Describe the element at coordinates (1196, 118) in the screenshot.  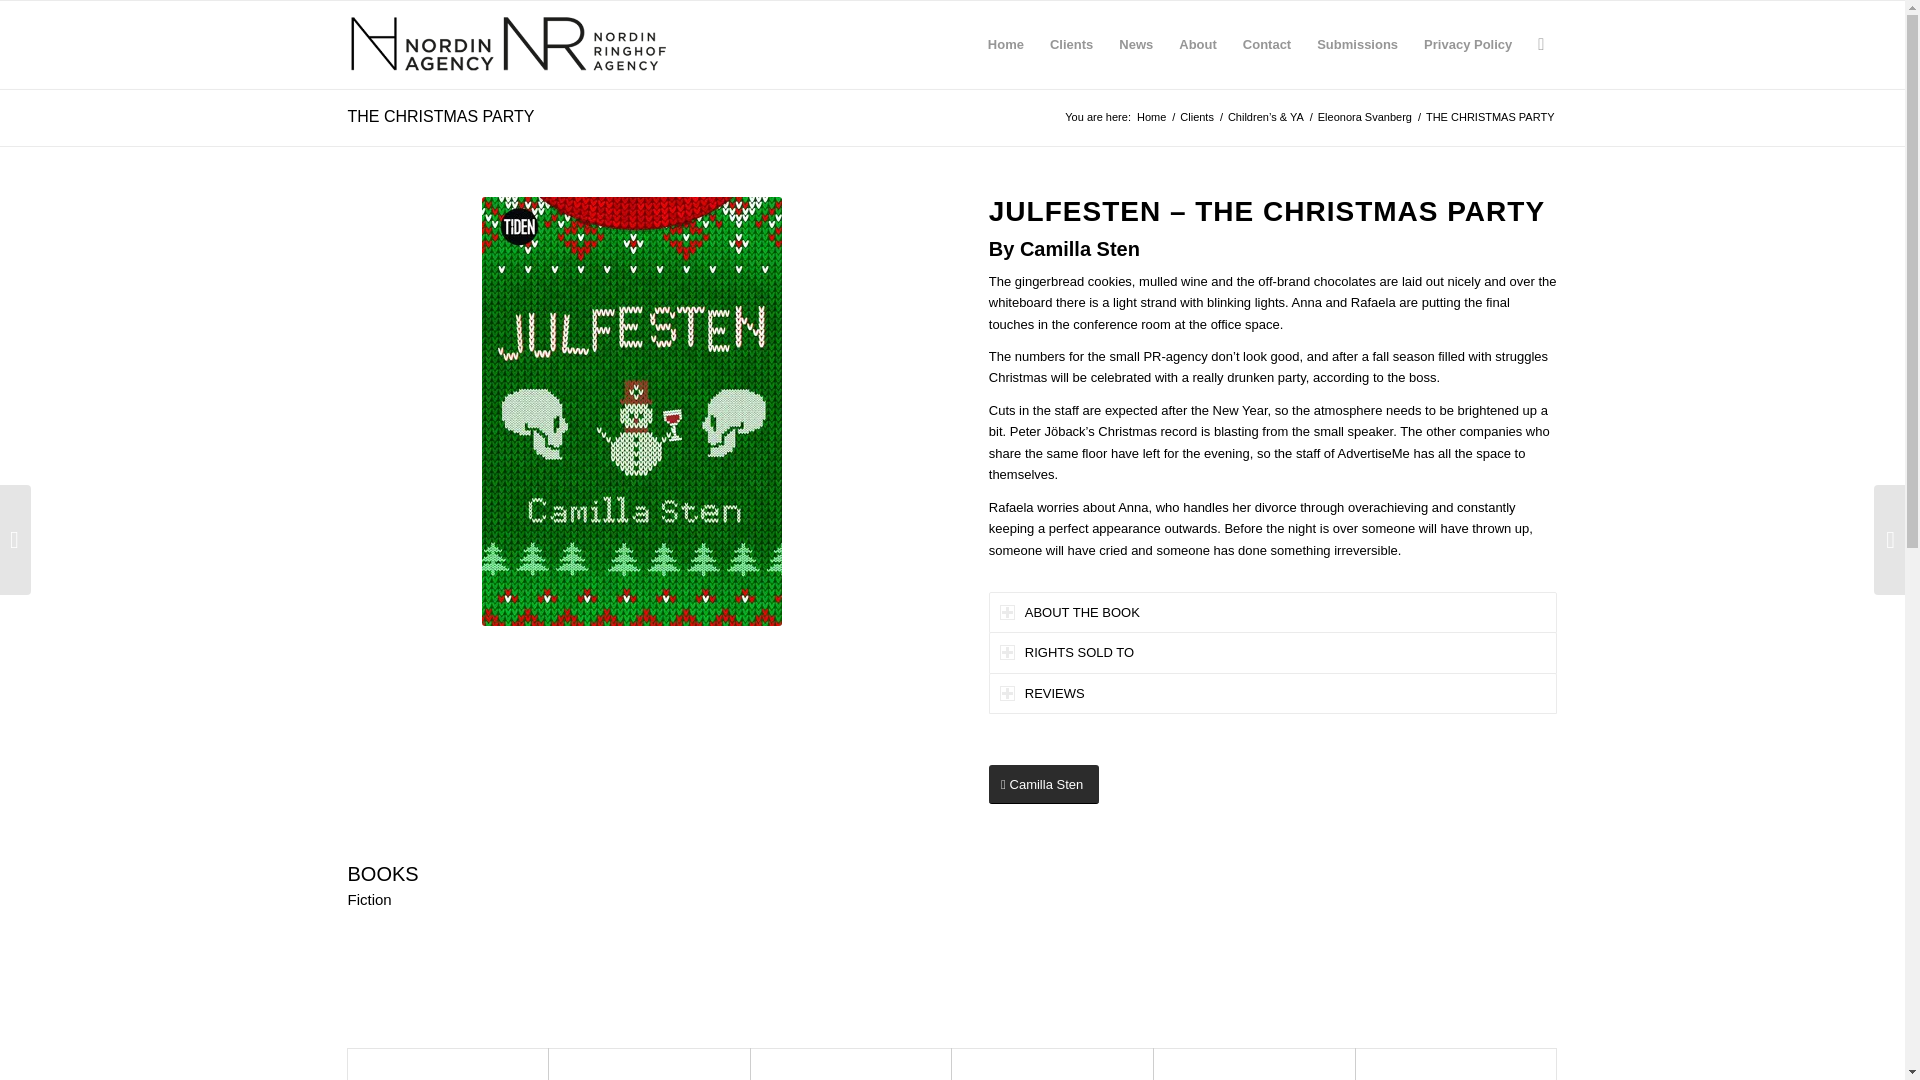
I see `Clients` at that location.